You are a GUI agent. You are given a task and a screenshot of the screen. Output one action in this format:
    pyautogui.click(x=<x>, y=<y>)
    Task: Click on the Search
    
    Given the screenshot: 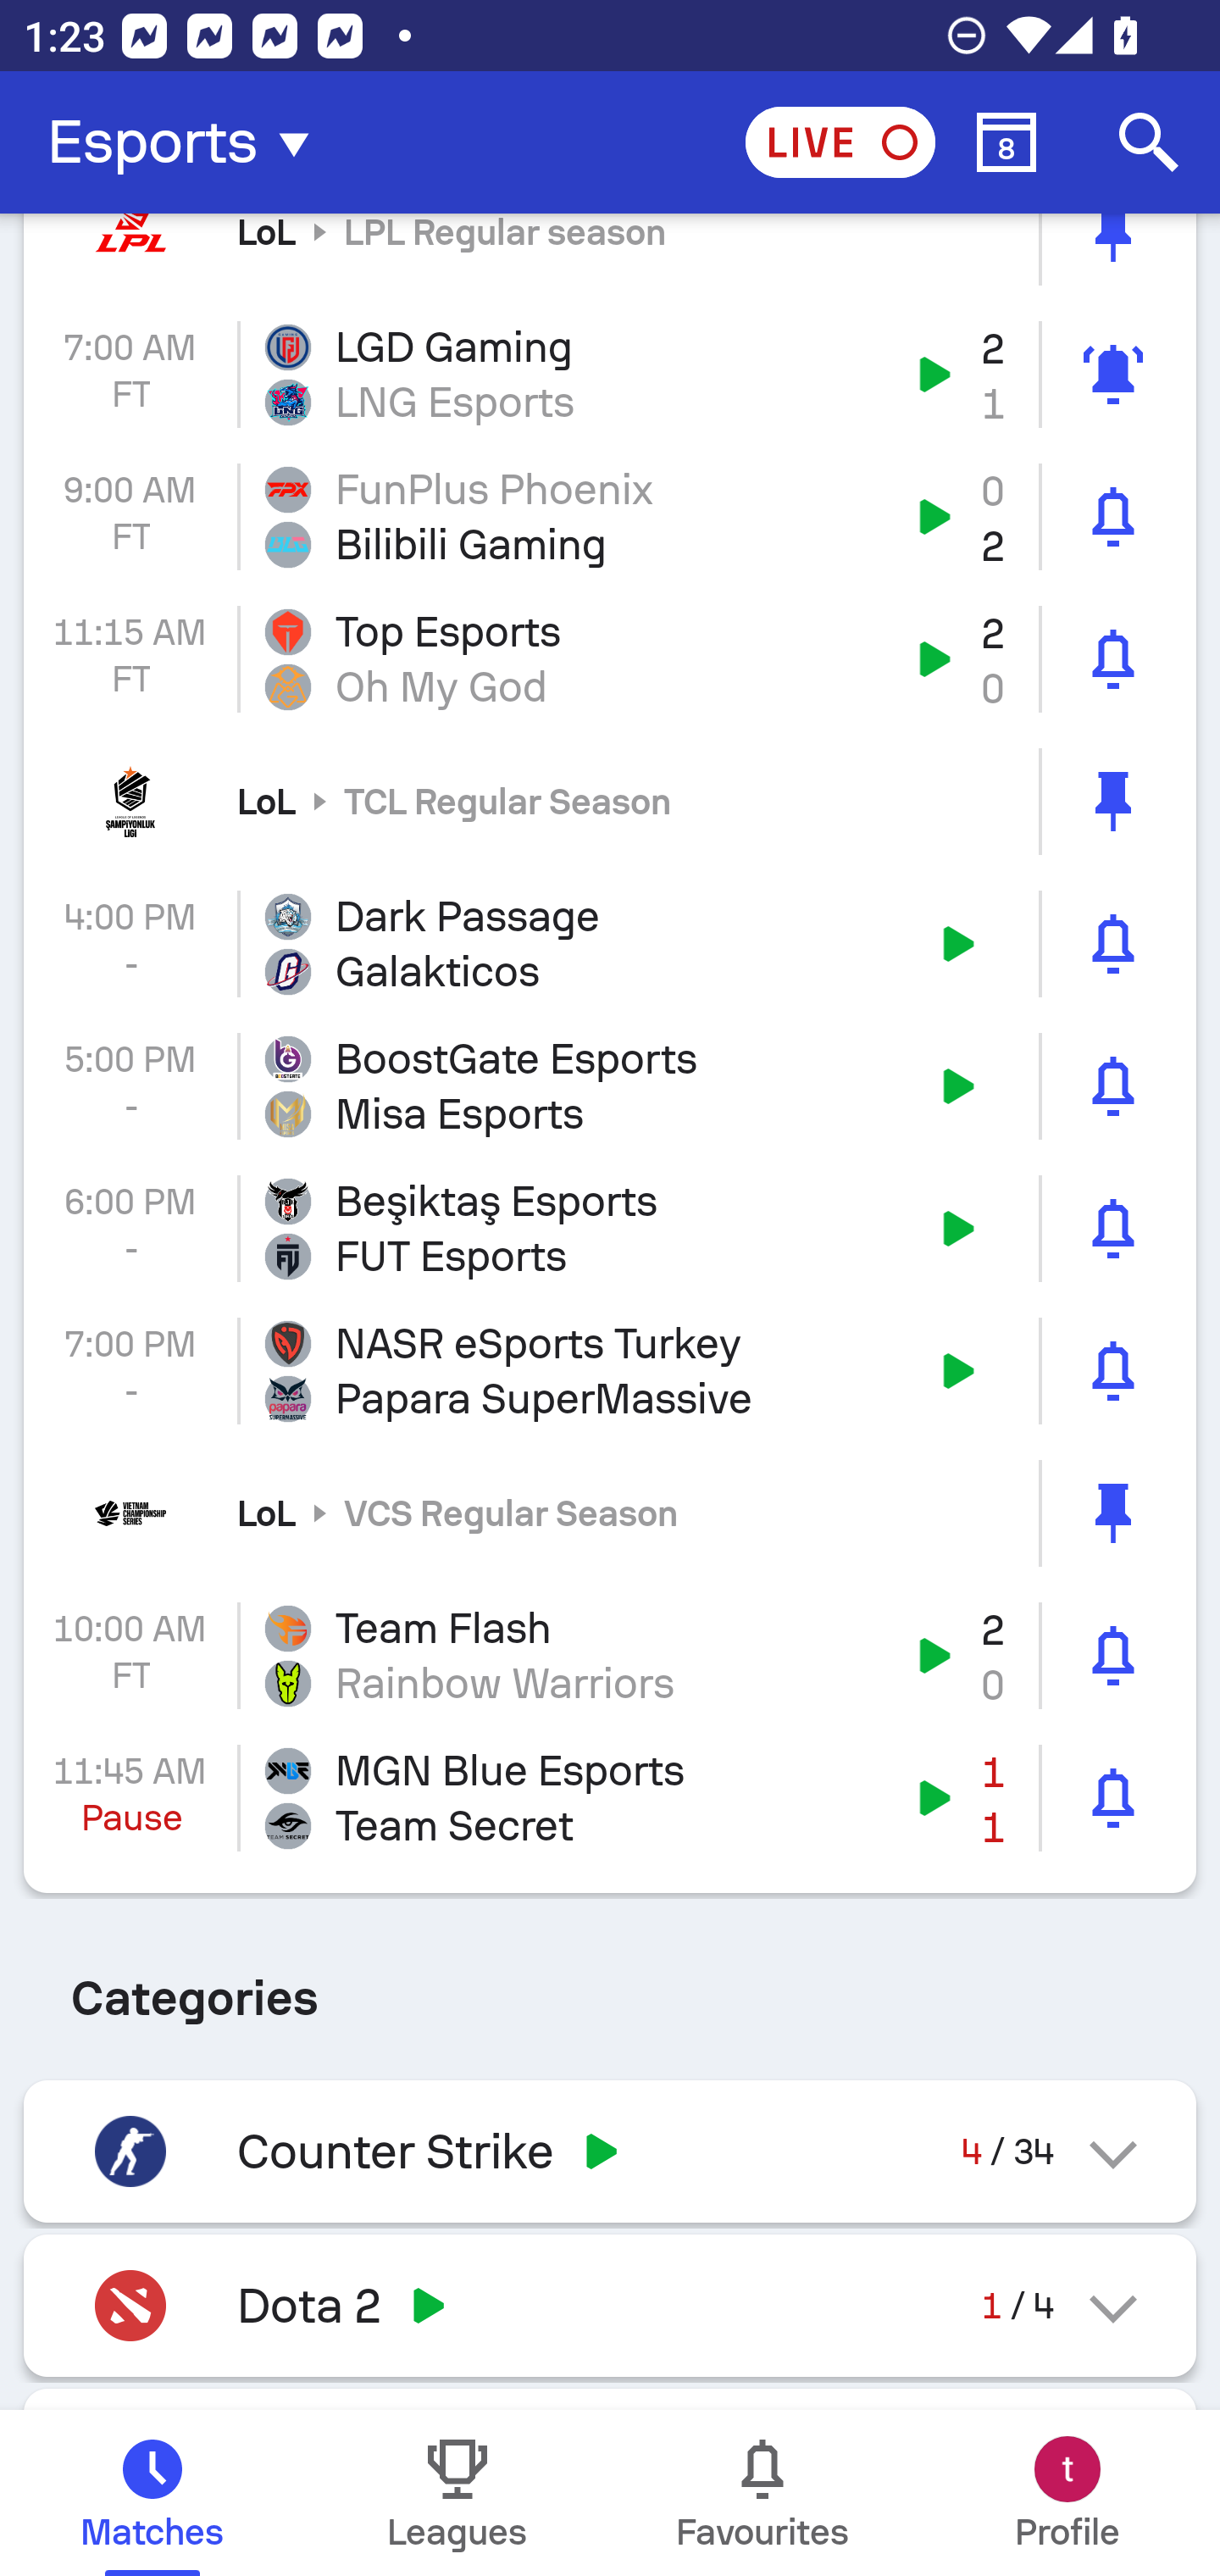 What is the action you would take?
    pyautogui.click(x=1149, y=142)
    